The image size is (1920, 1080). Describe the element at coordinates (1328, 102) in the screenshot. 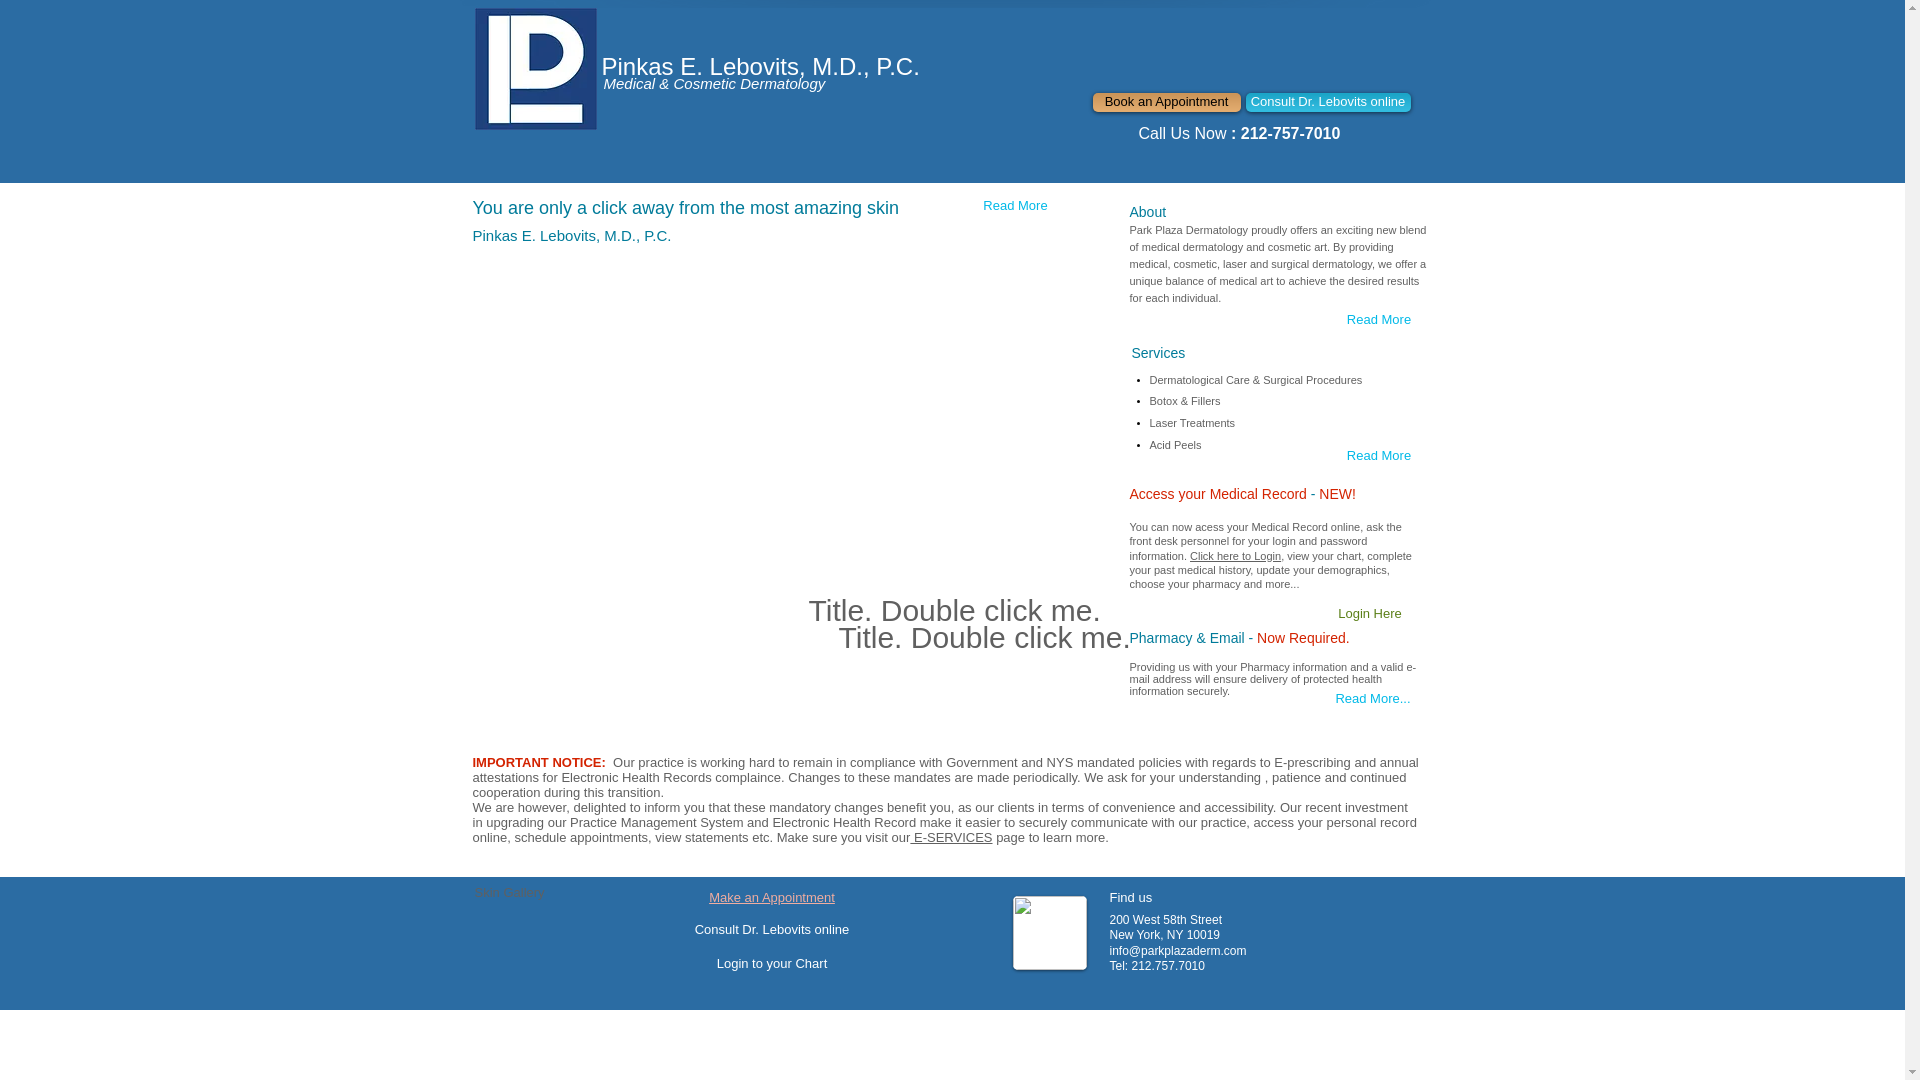

I see `Consult Dr. Lebovits online` at that location.